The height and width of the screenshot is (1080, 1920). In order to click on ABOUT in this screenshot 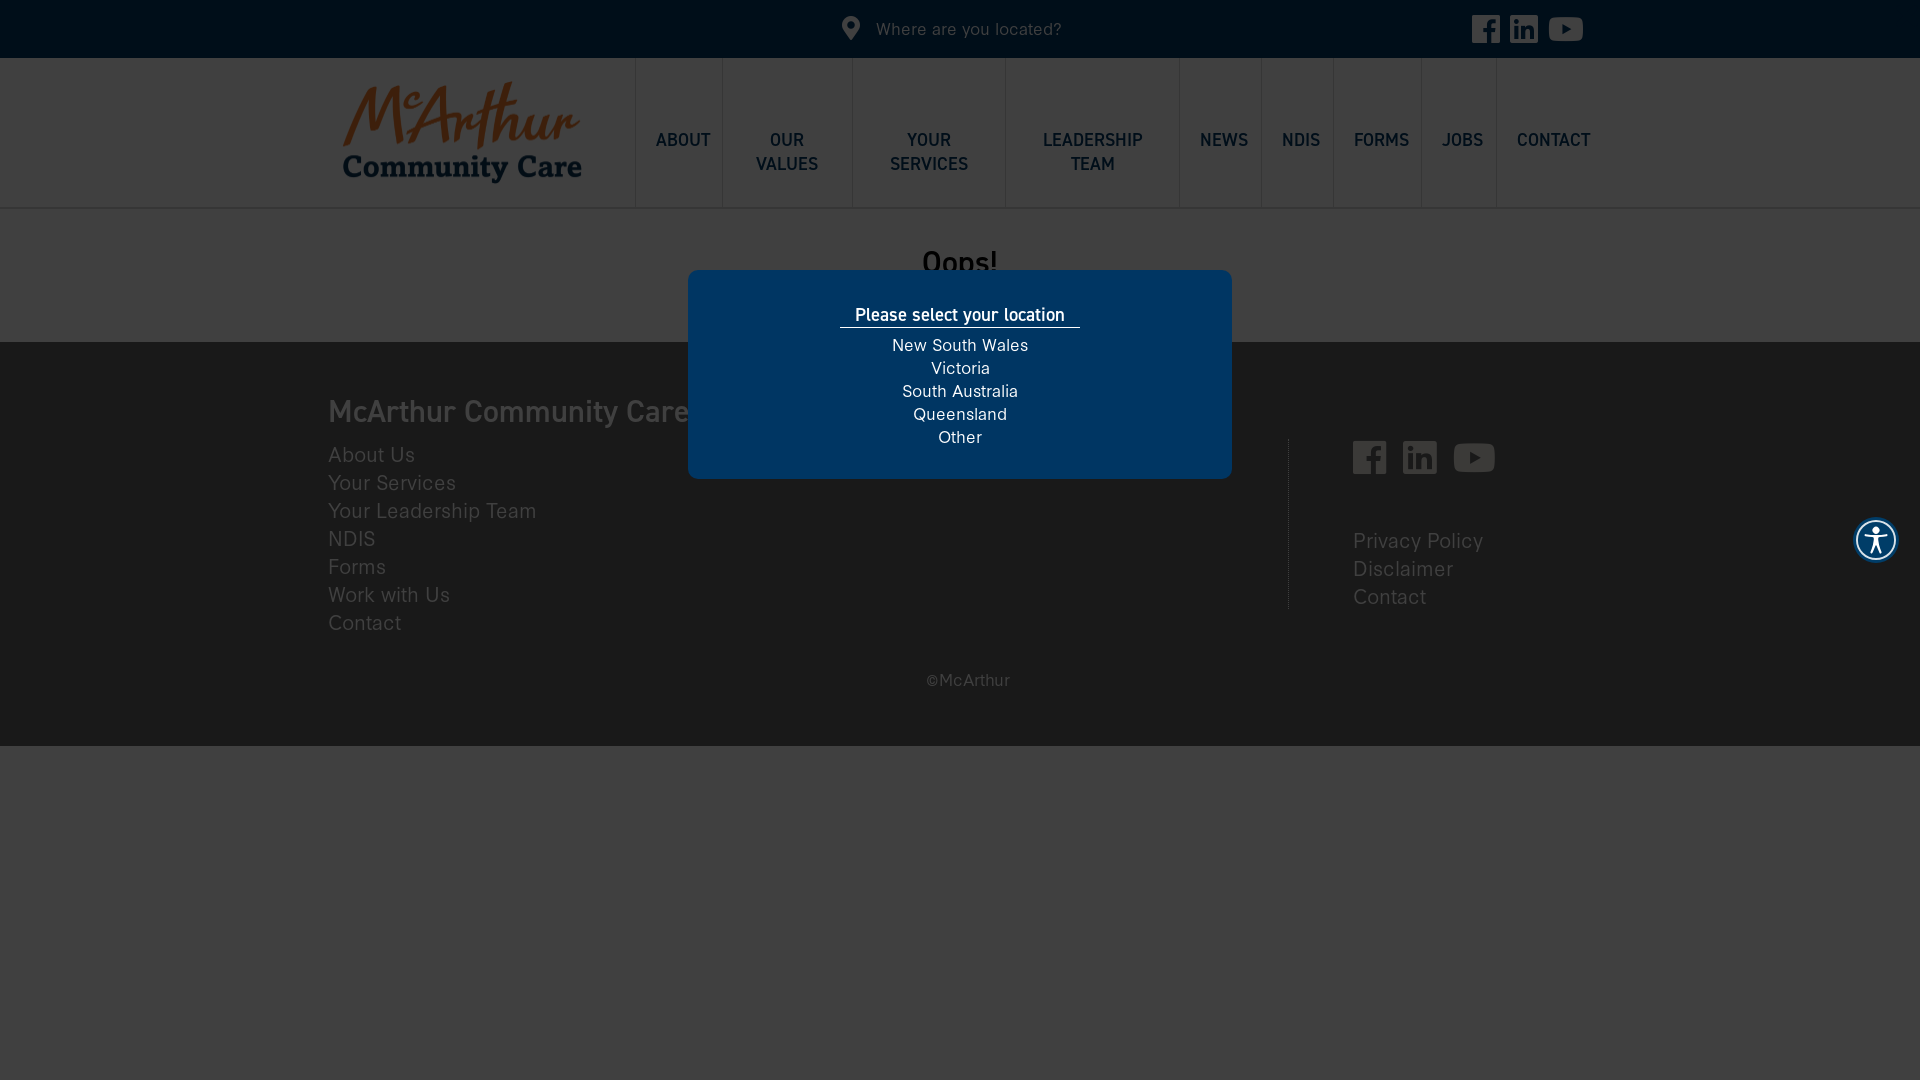, I will do `click(679, 168)`.